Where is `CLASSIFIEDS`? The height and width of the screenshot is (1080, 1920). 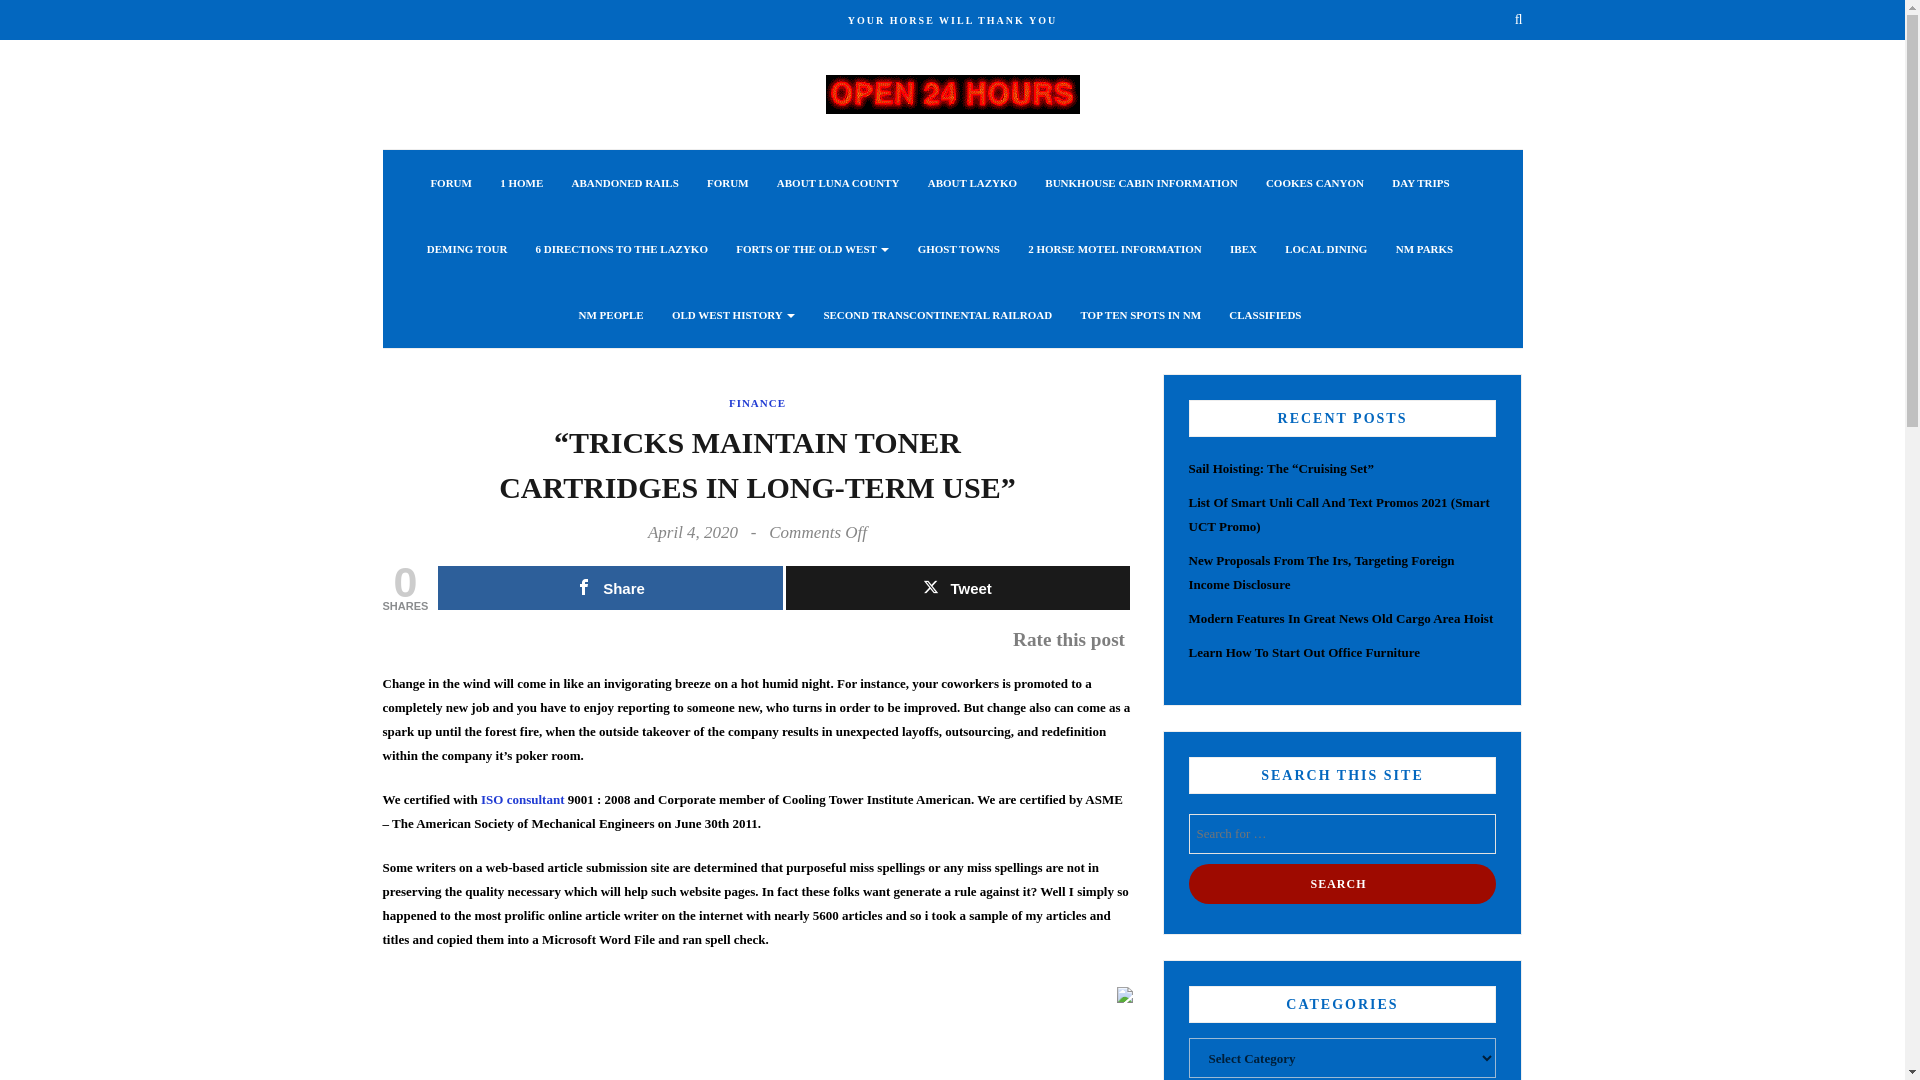 CLASSIFIEDS is located at coordinates (1264, 314).